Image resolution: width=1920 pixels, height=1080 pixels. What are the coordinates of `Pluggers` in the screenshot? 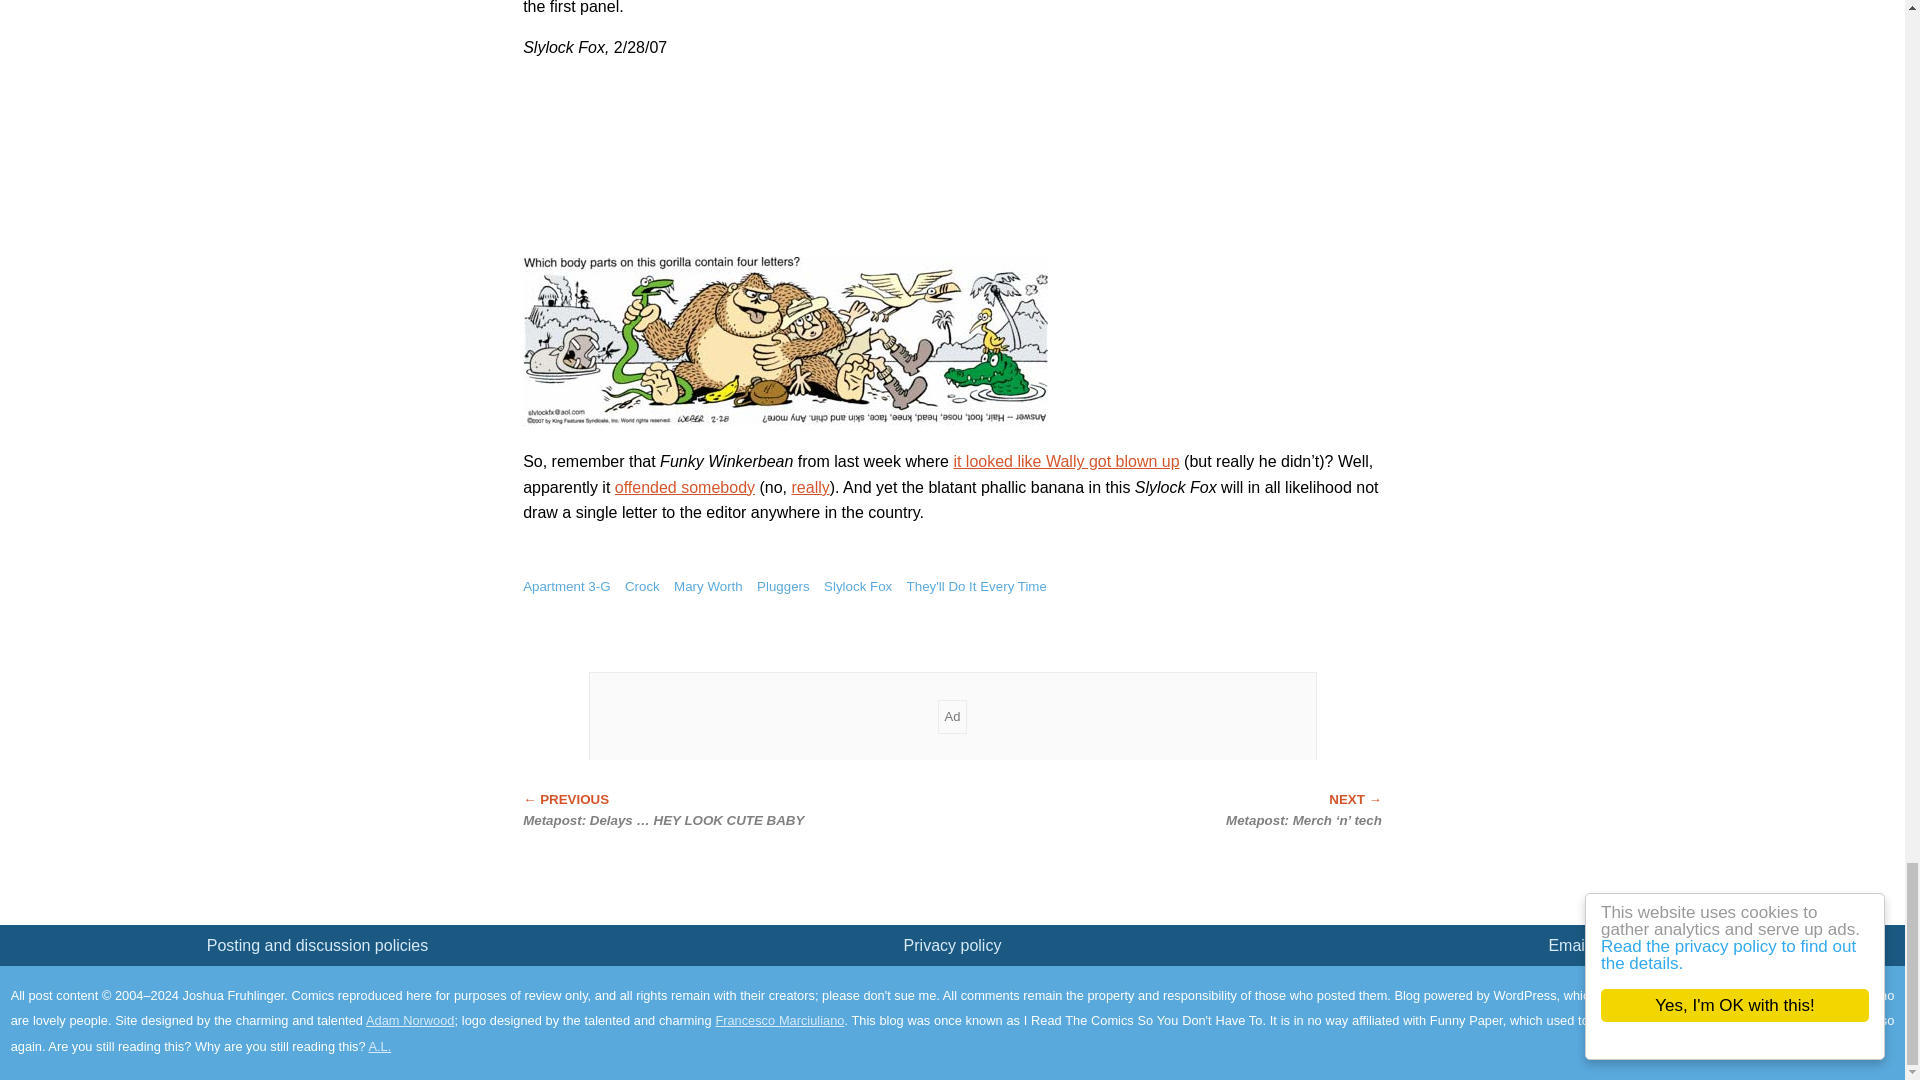 It's located at (783, 586).